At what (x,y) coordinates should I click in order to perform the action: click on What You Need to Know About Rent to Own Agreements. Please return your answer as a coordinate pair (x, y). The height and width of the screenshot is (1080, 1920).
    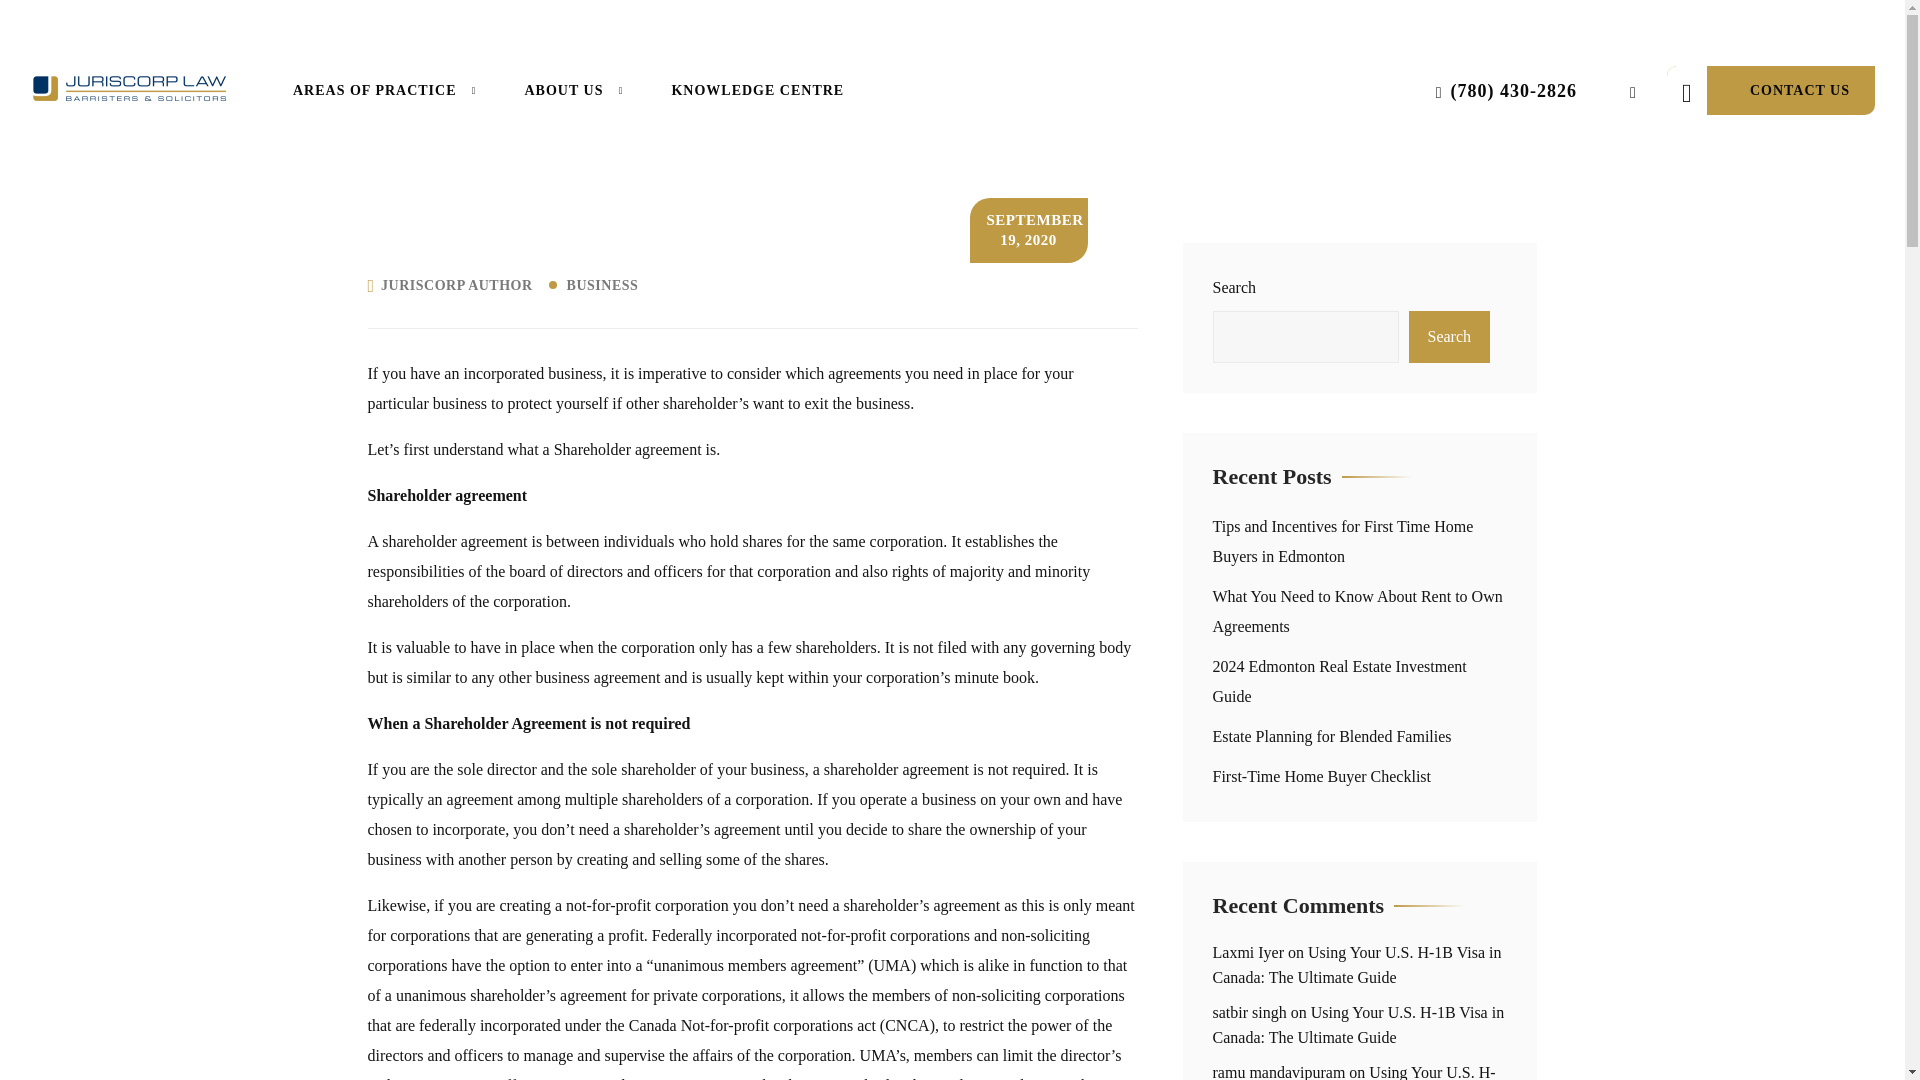
    Looking at the image, I should click on (1356, 611).